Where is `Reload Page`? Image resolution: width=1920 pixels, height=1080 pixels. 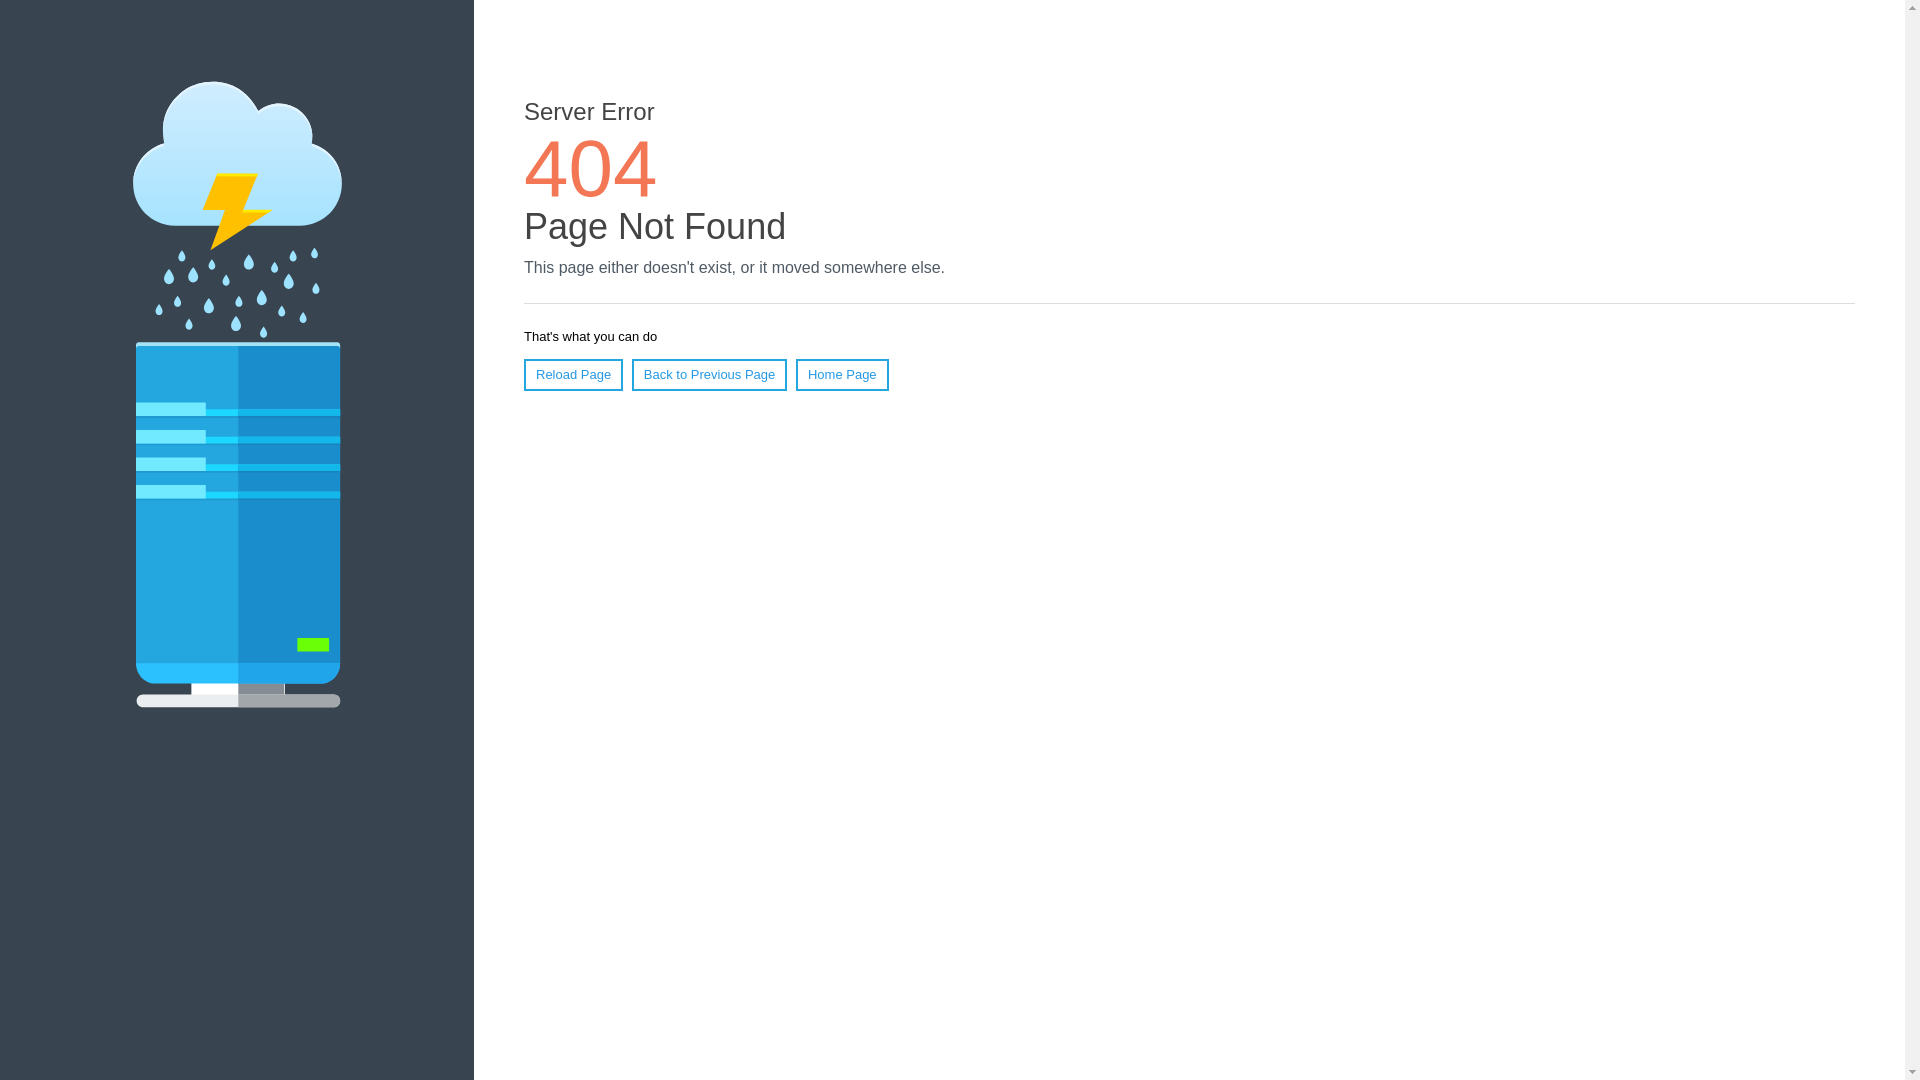
Reload Page is located at coordinates (574, 375).